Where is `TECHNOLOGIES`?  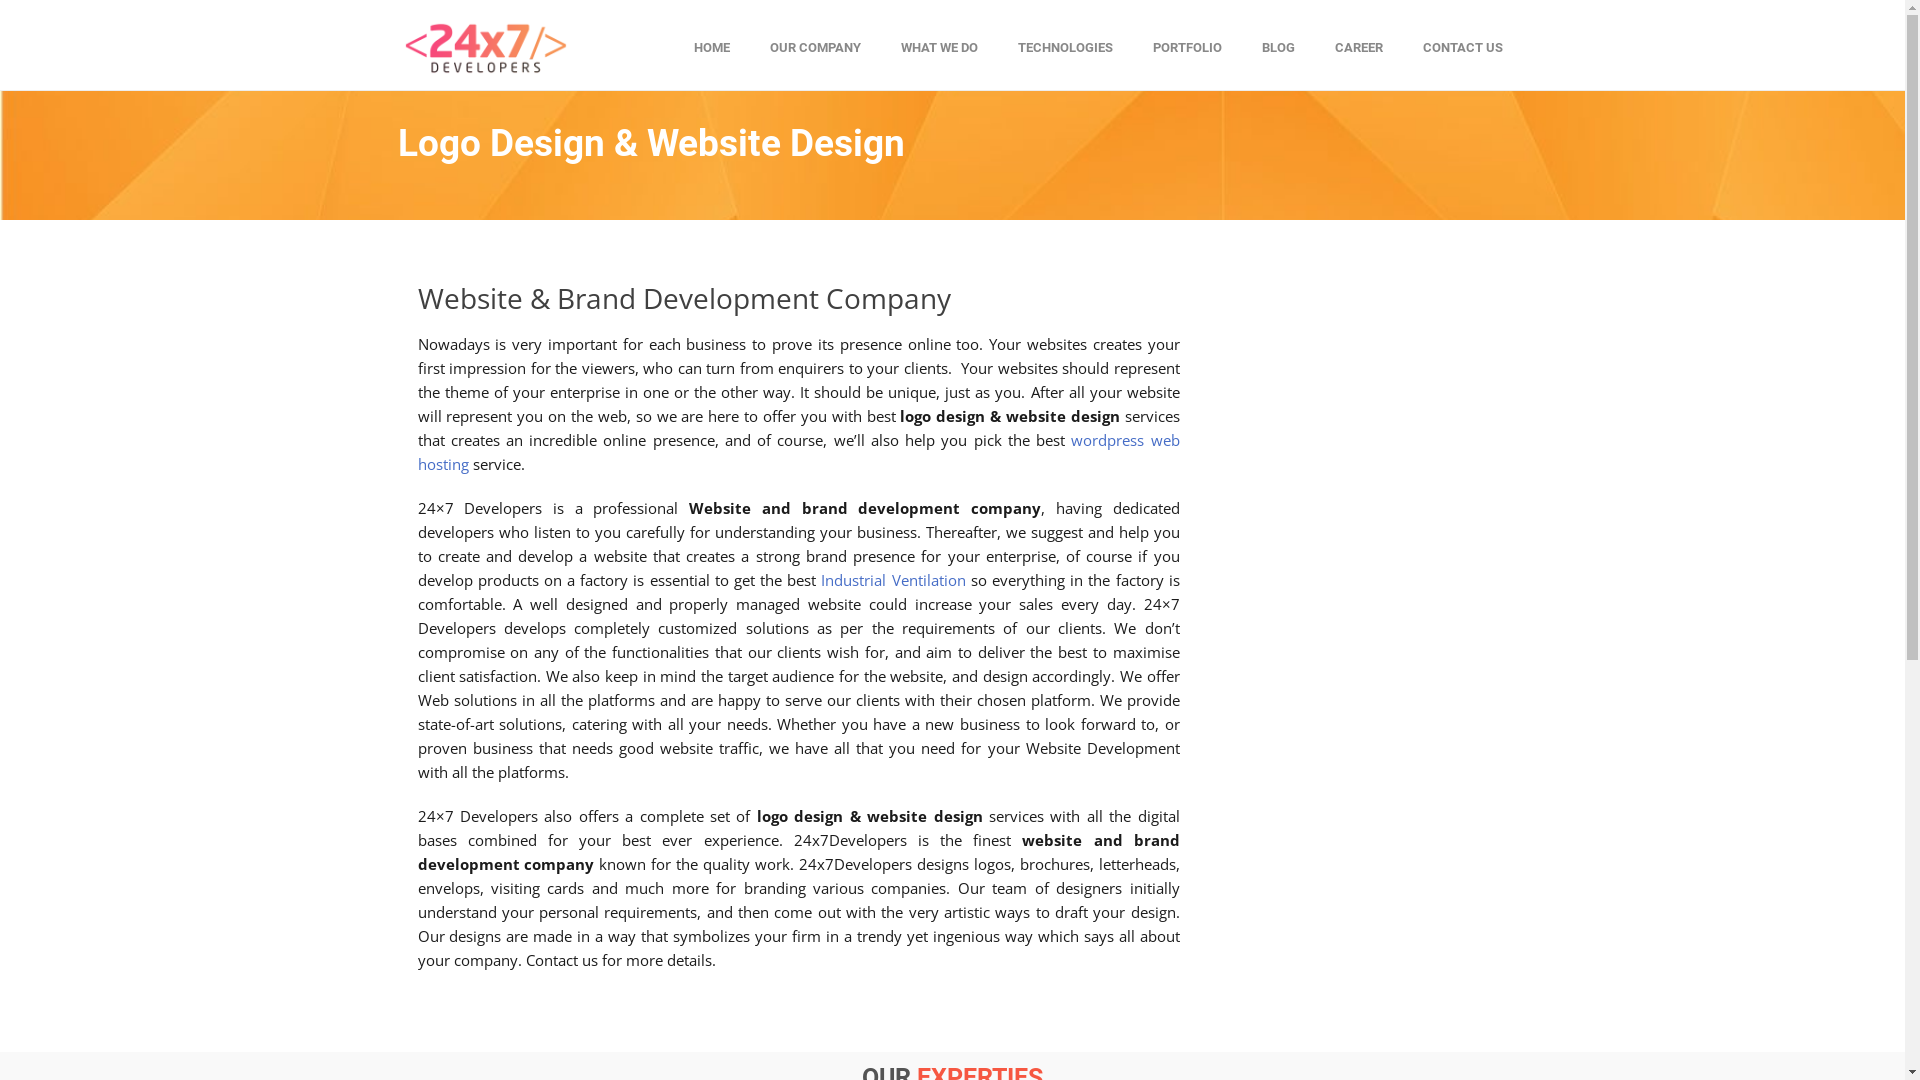
TECHNOLOGIES is located at coordinates (1066, 55).